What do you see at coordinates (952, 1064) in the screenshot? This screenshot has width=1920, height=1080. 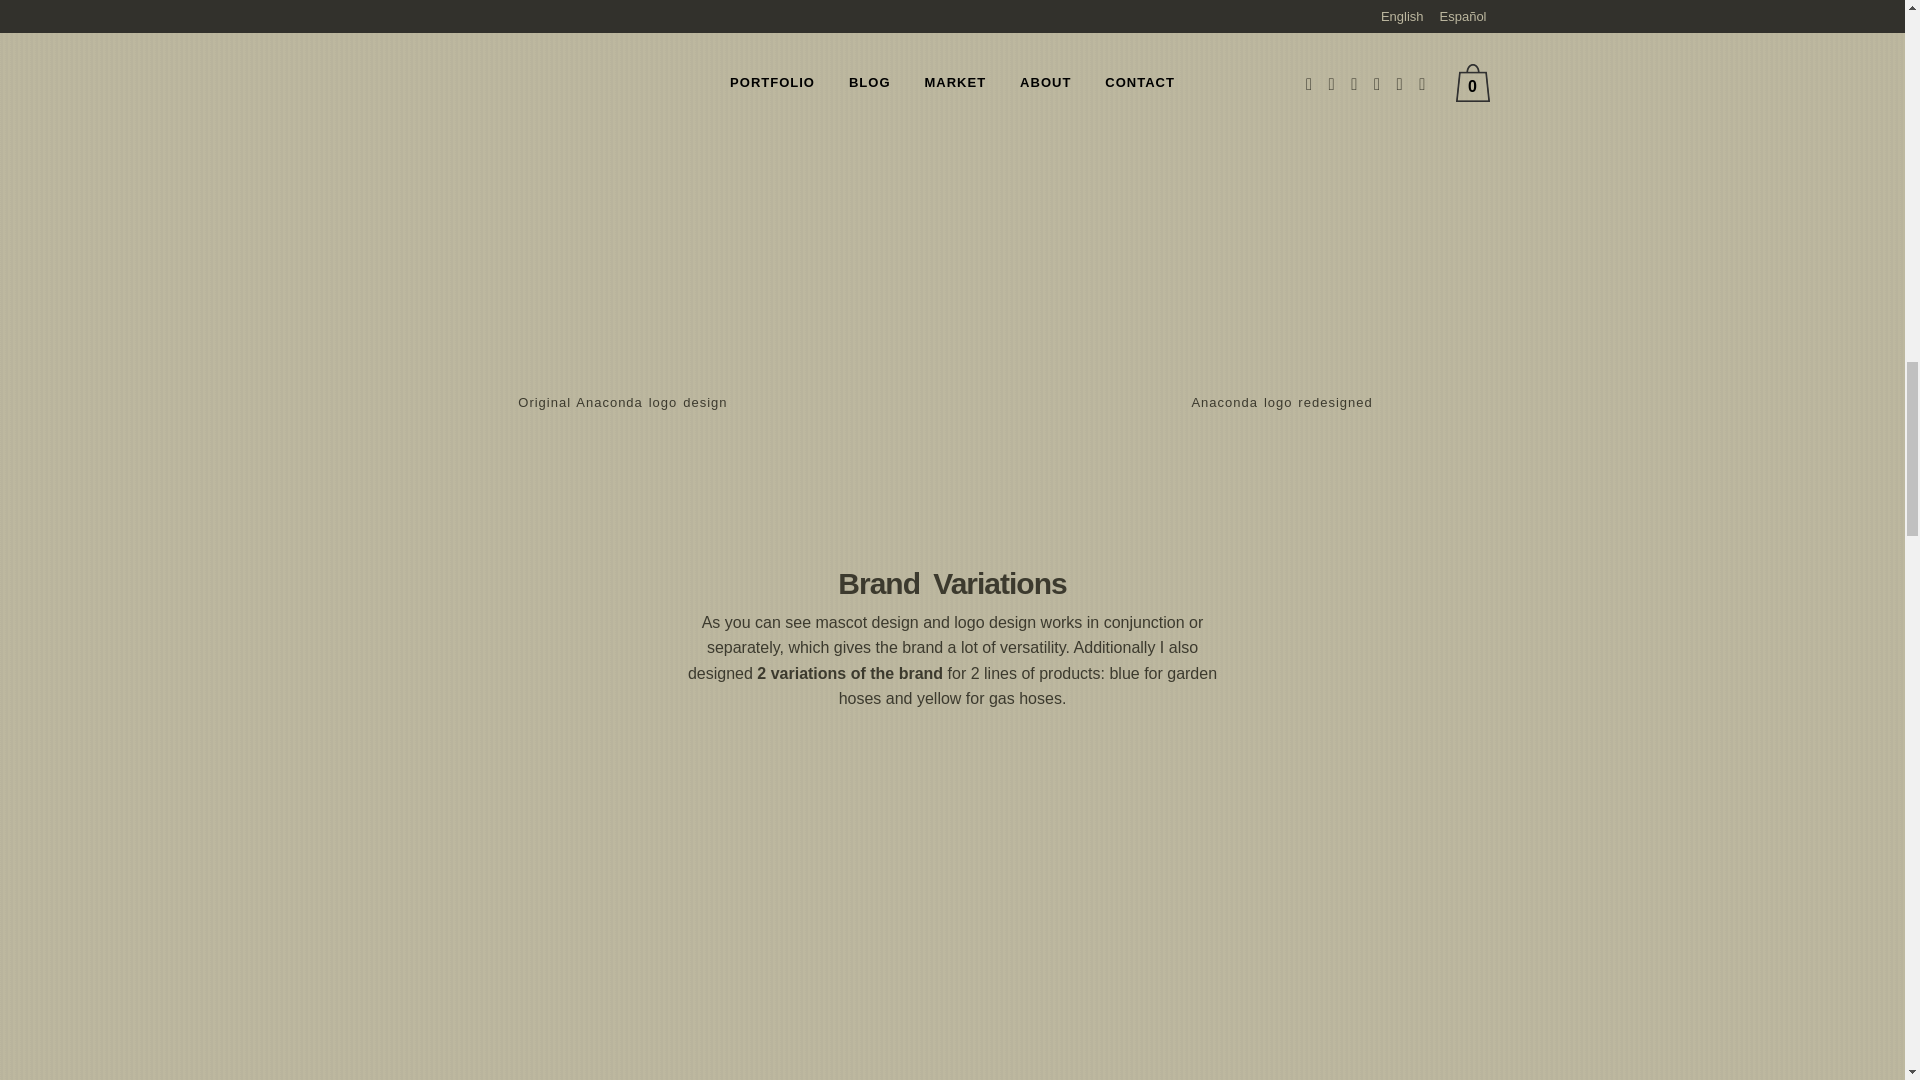 I see `anaconda riego logo design` at bounding box center [952, 1064].